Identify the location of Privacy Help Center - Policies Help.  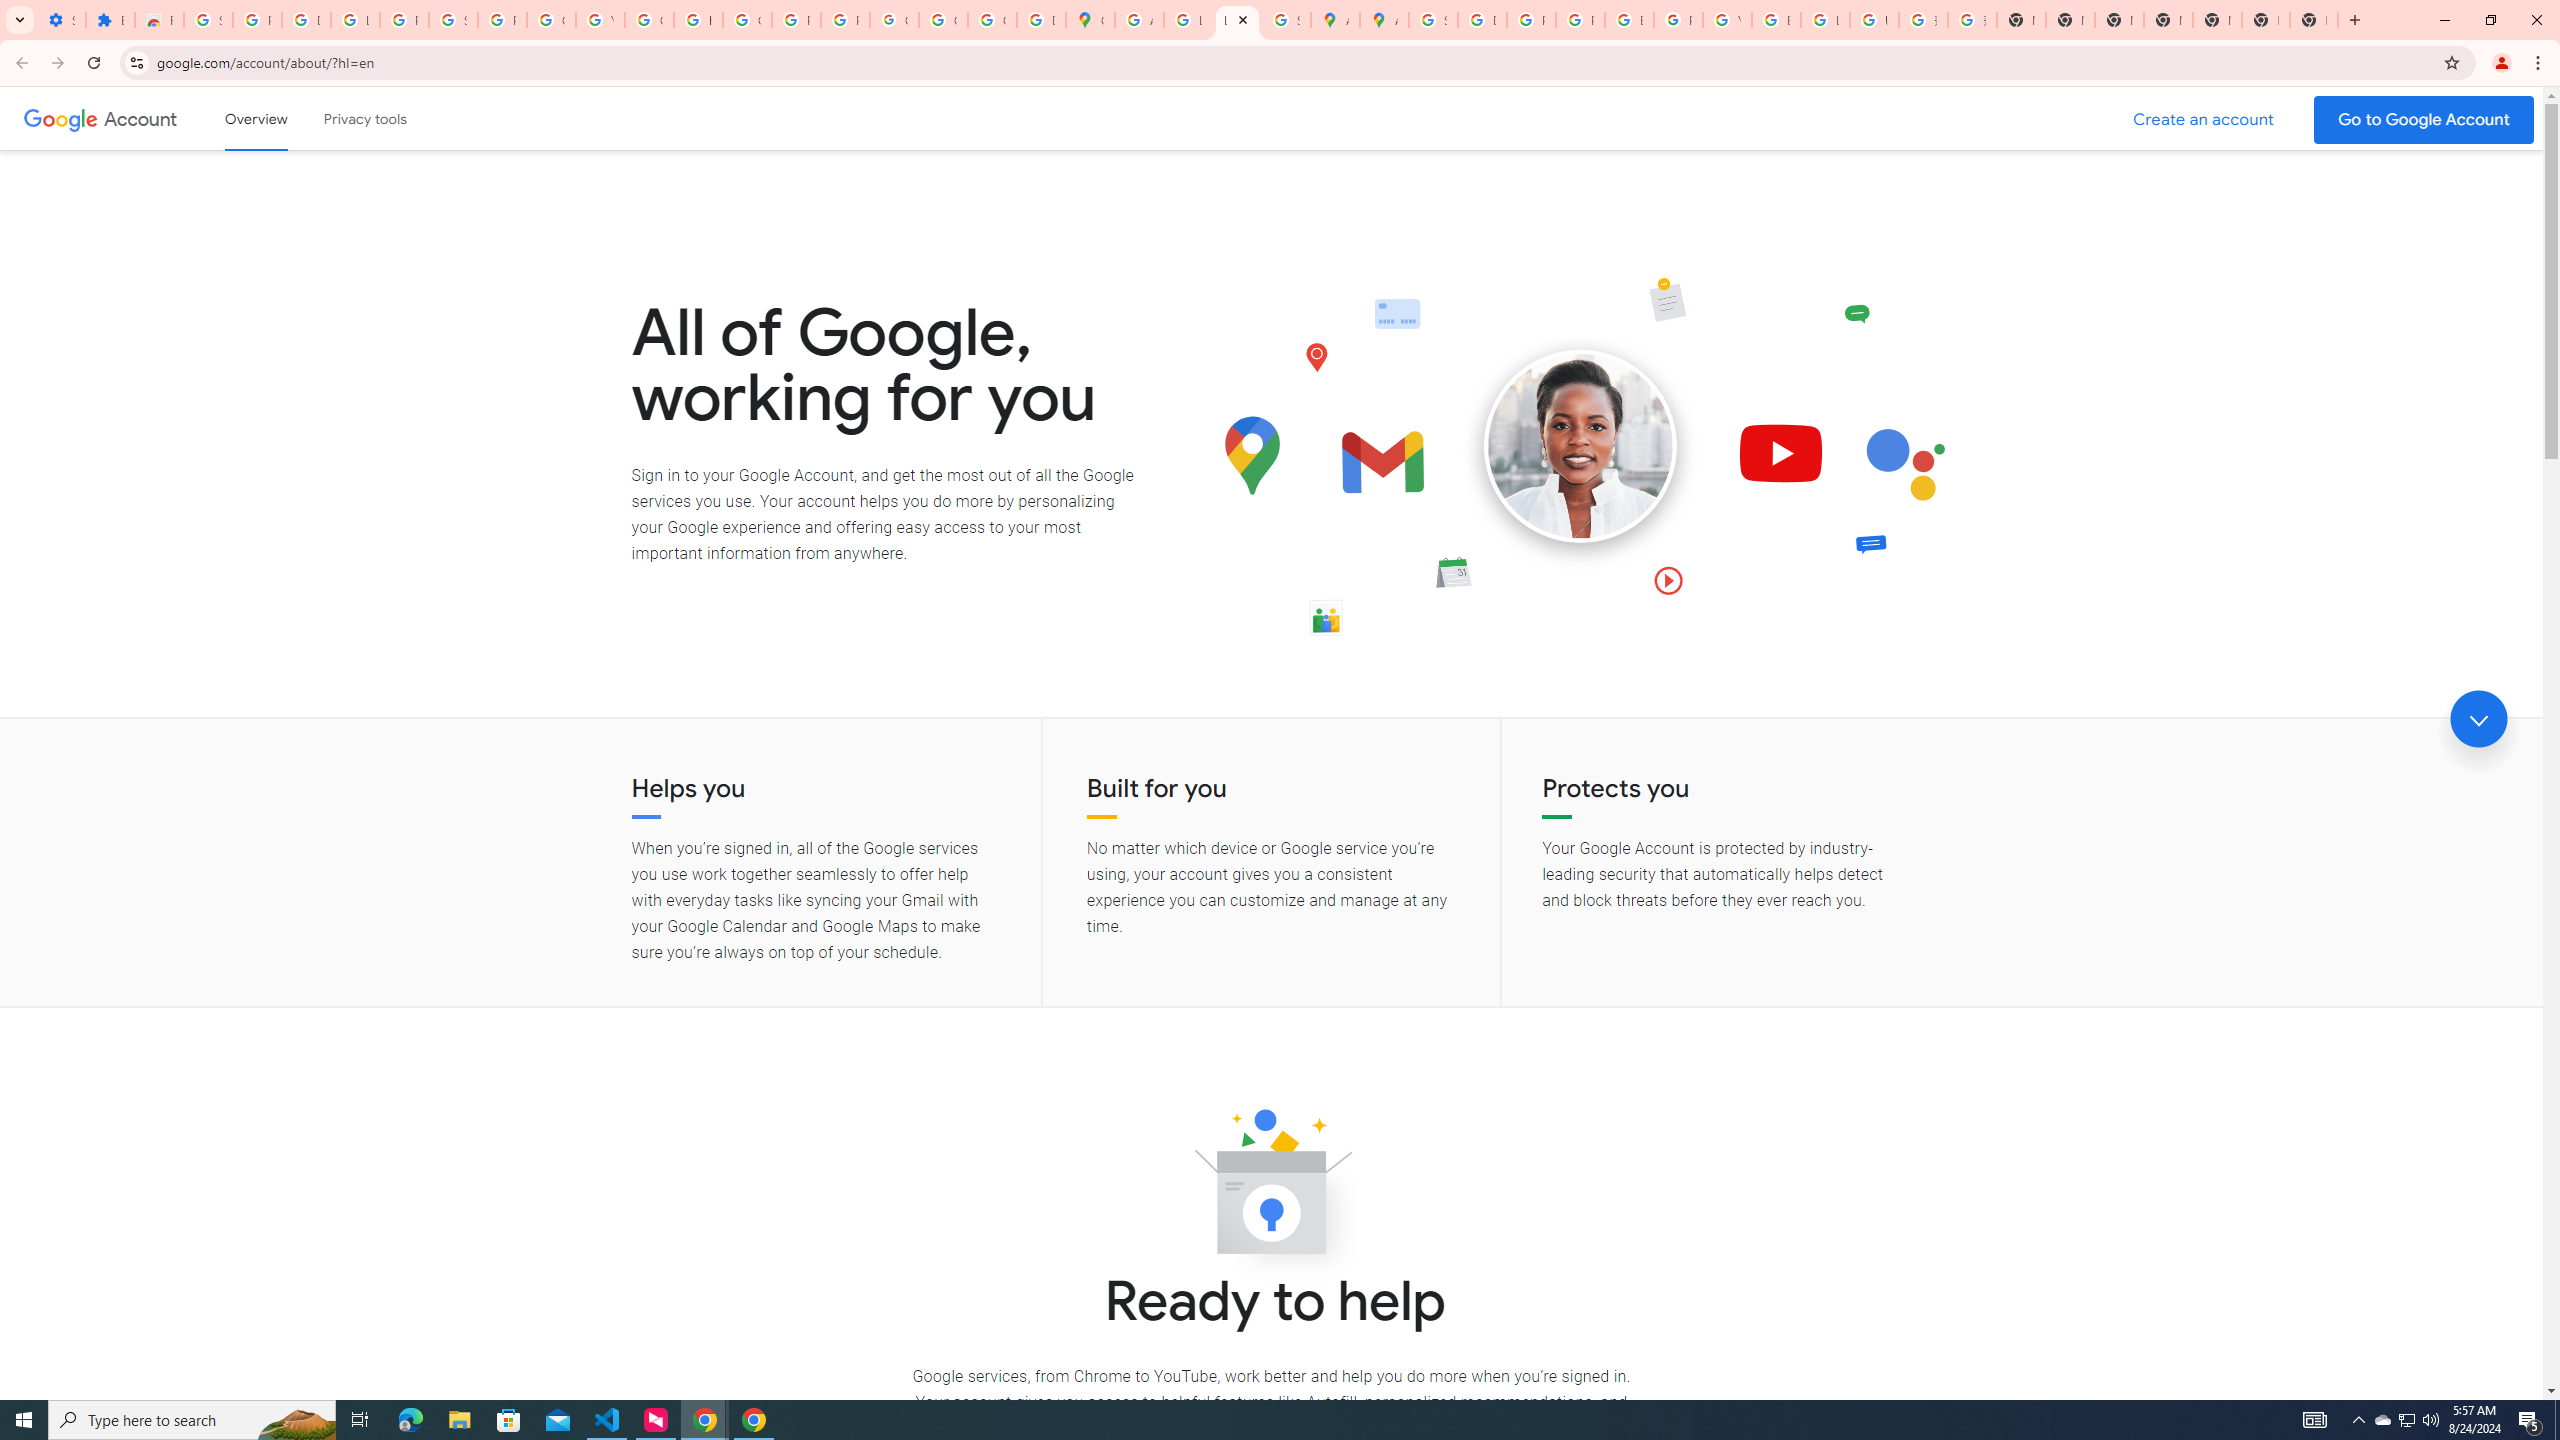
(1579, 20).